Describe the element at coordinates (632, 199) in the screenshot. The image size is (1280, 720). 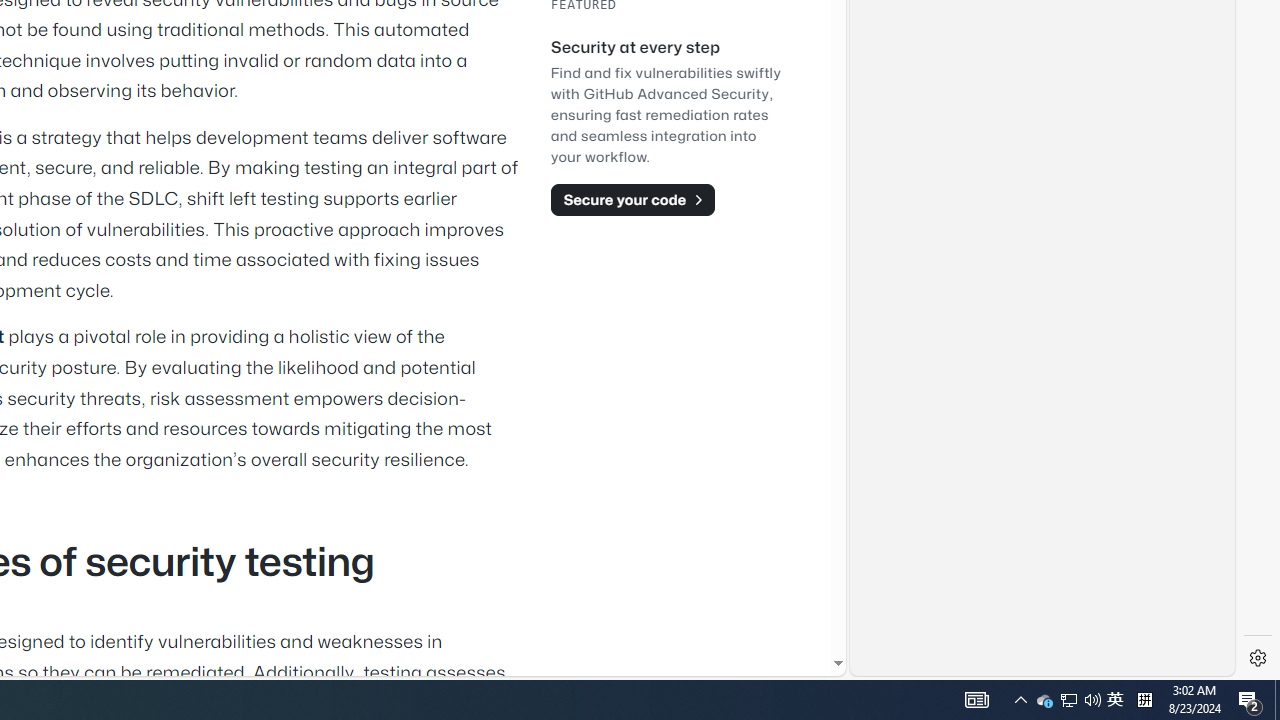
I see `Secure your code` at that location.